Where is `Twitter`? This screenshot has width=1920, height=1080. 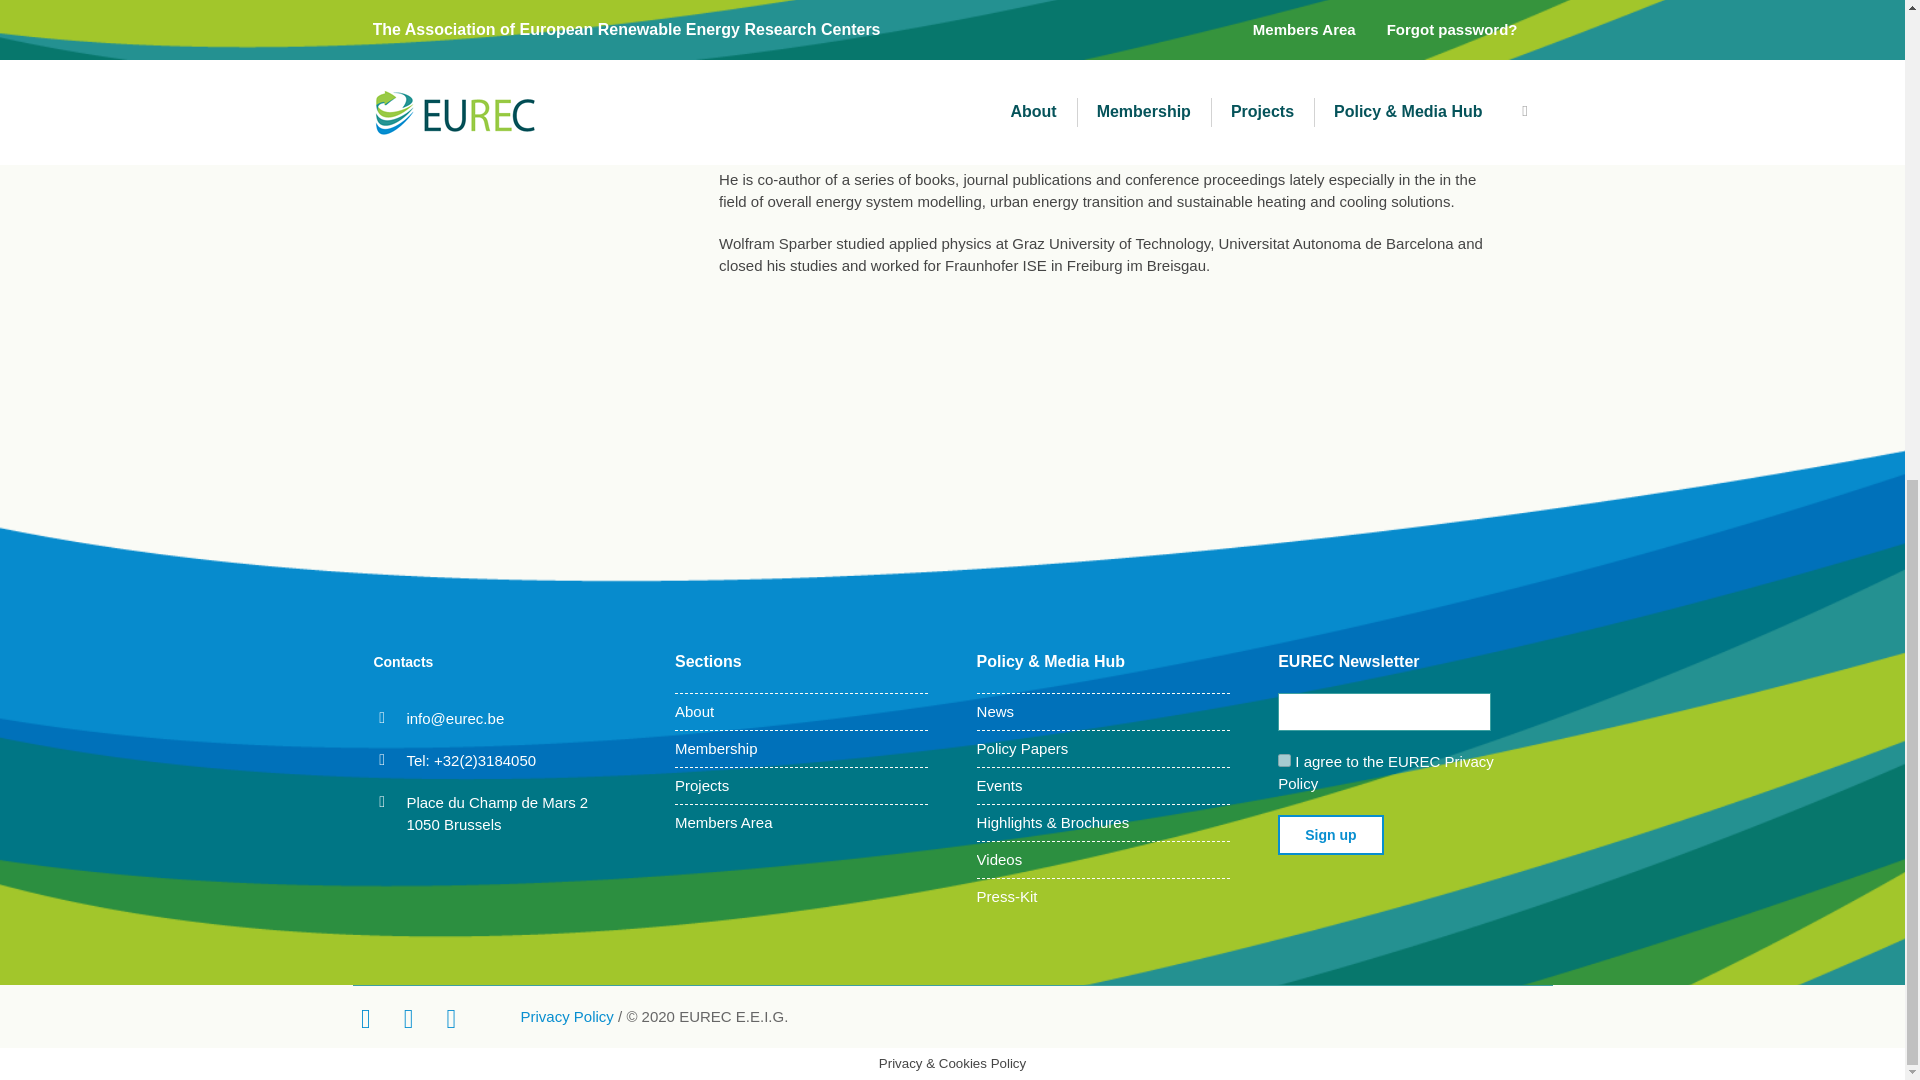
Twitter is located at coordinates (362, 1018).